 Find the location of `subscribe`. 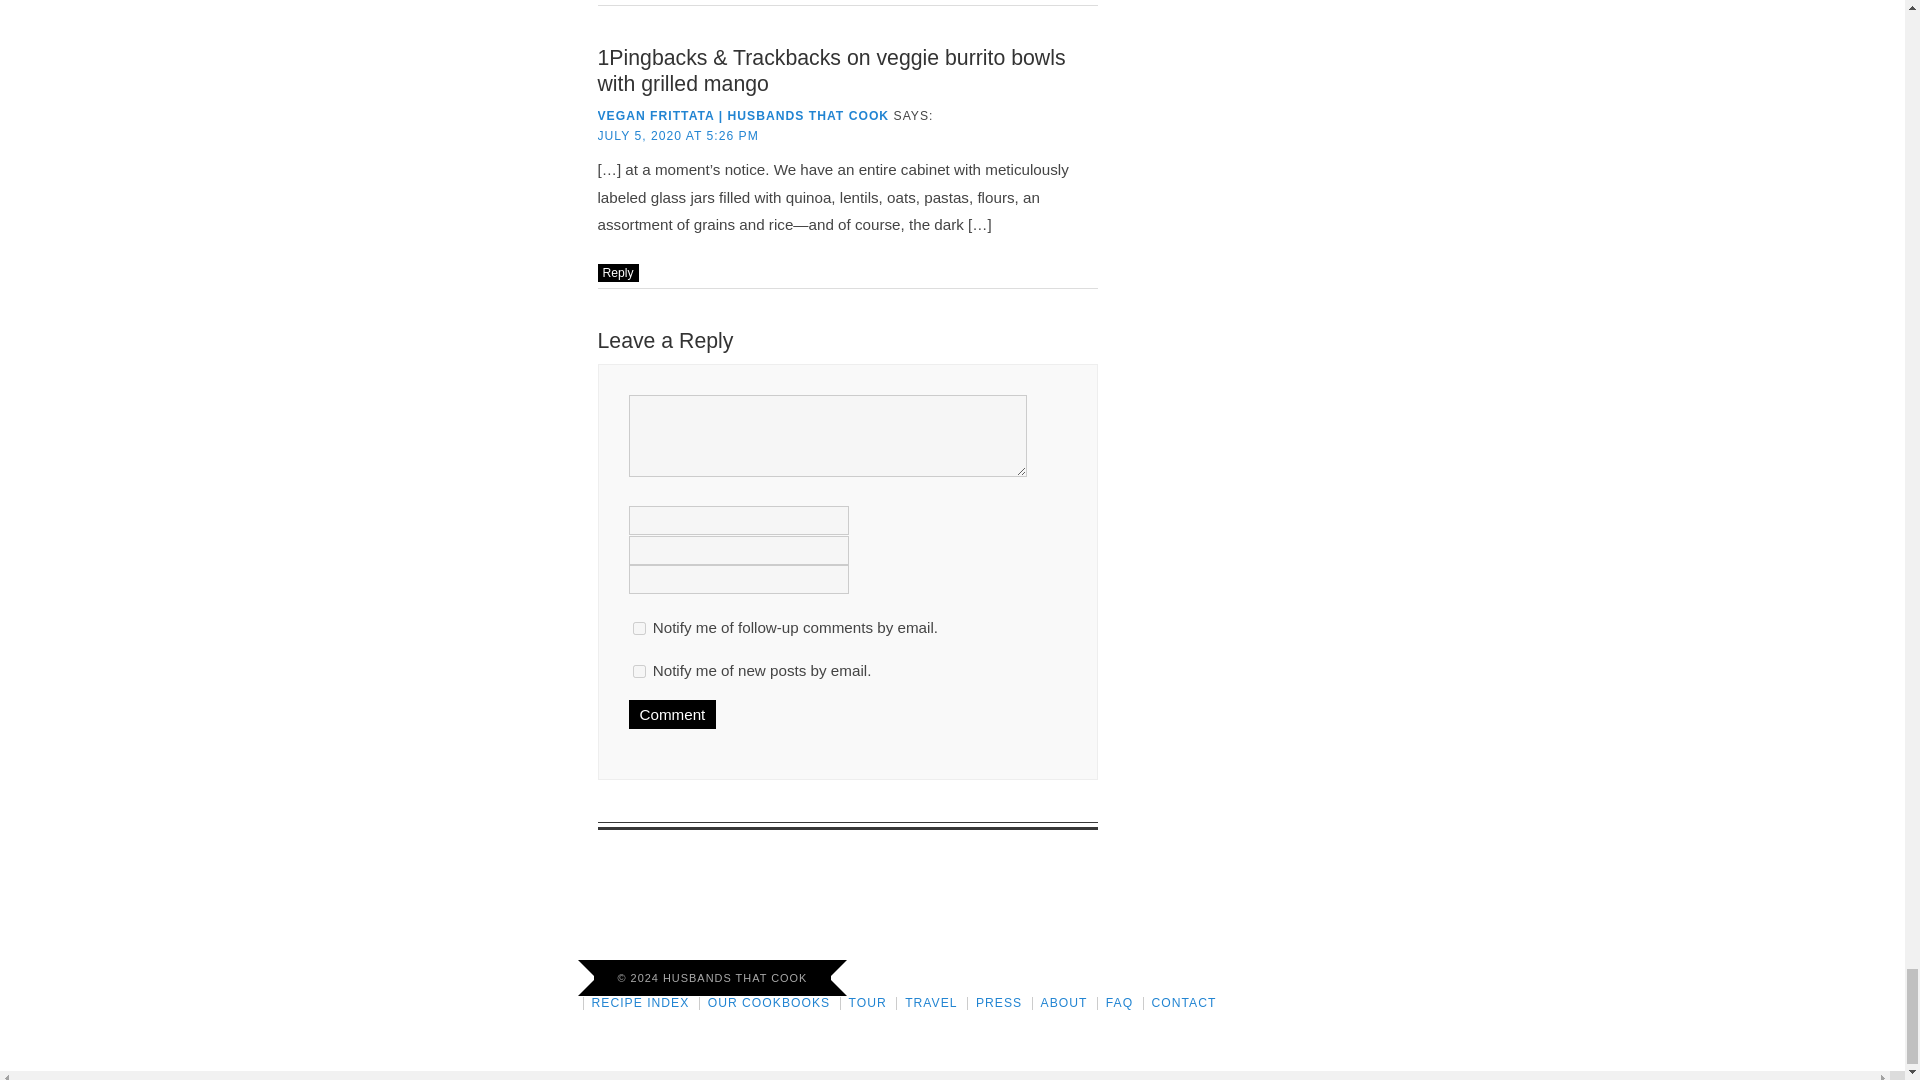

subscribe is located at coordinates (638, 628).